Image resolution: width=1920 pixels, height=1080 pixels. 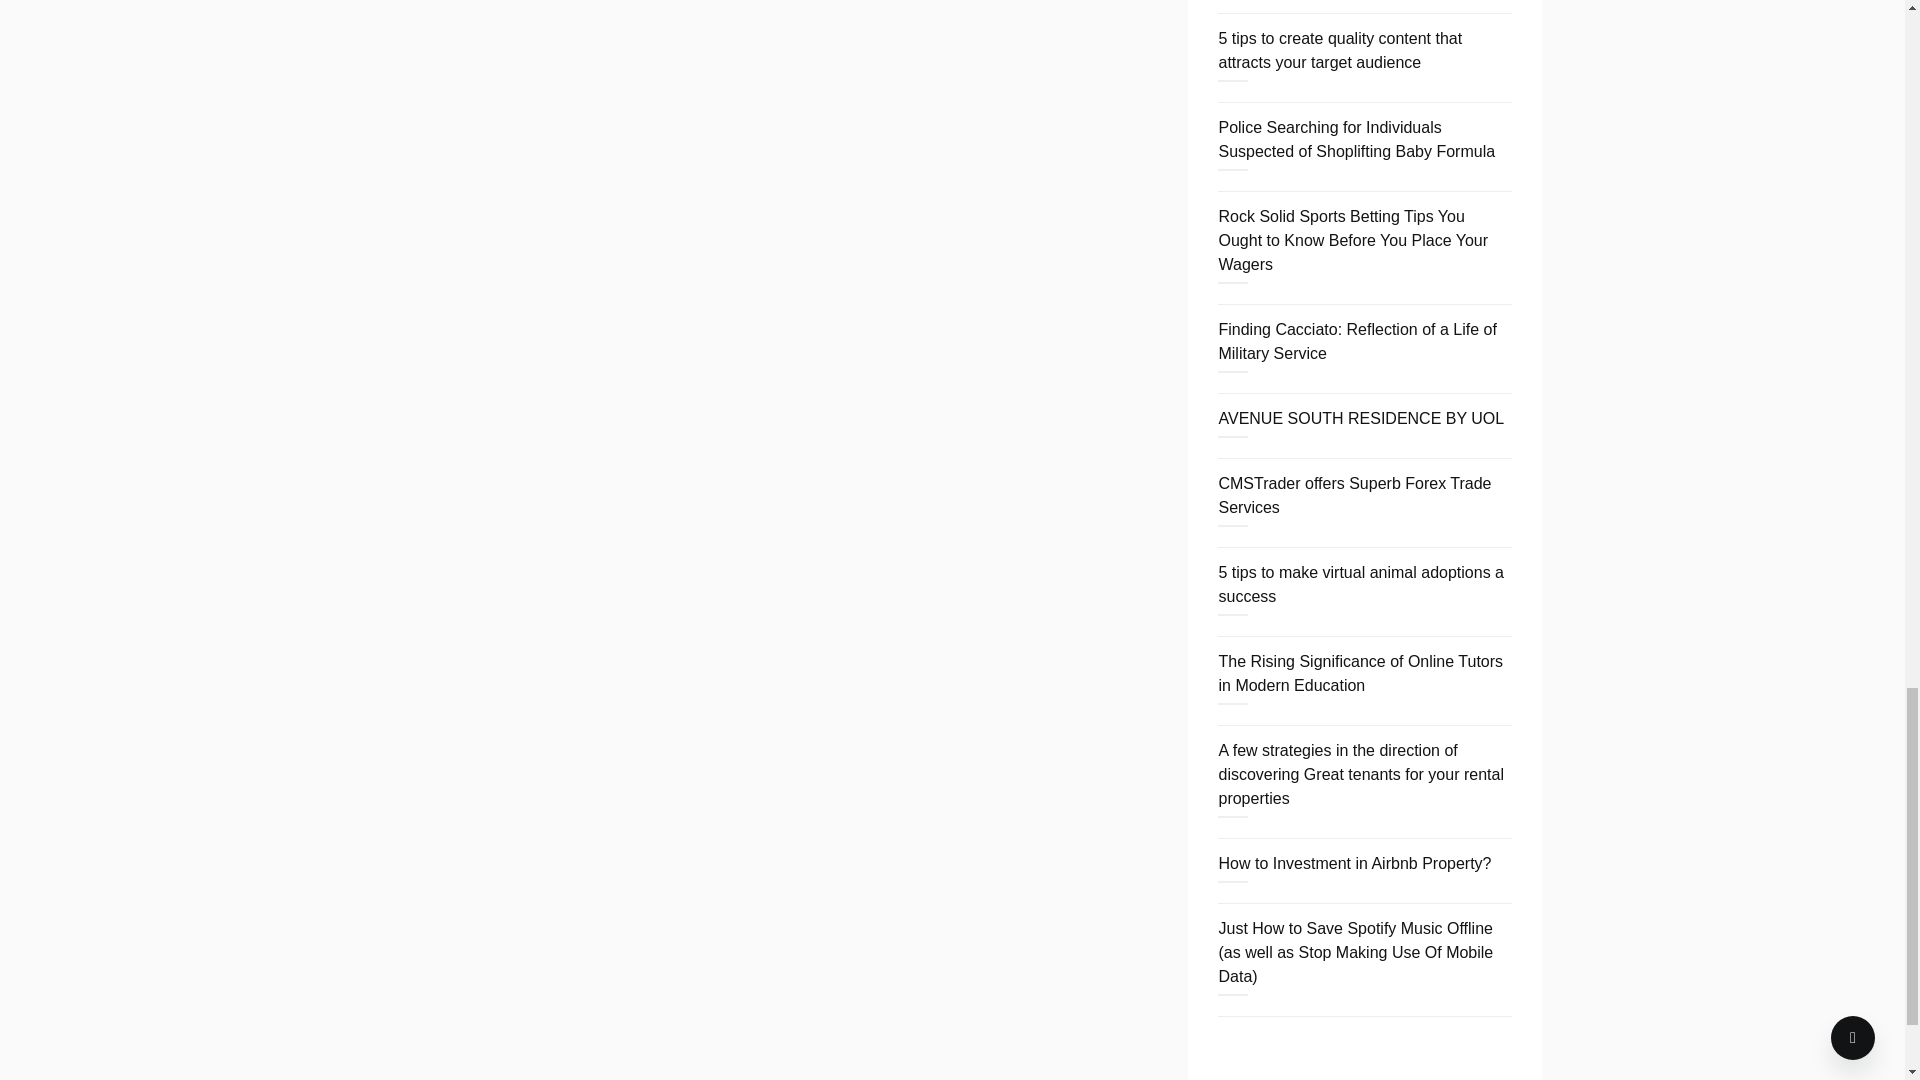 I want to click on How to Investment in Airbnb Property?, so click(x=1354, y=863).